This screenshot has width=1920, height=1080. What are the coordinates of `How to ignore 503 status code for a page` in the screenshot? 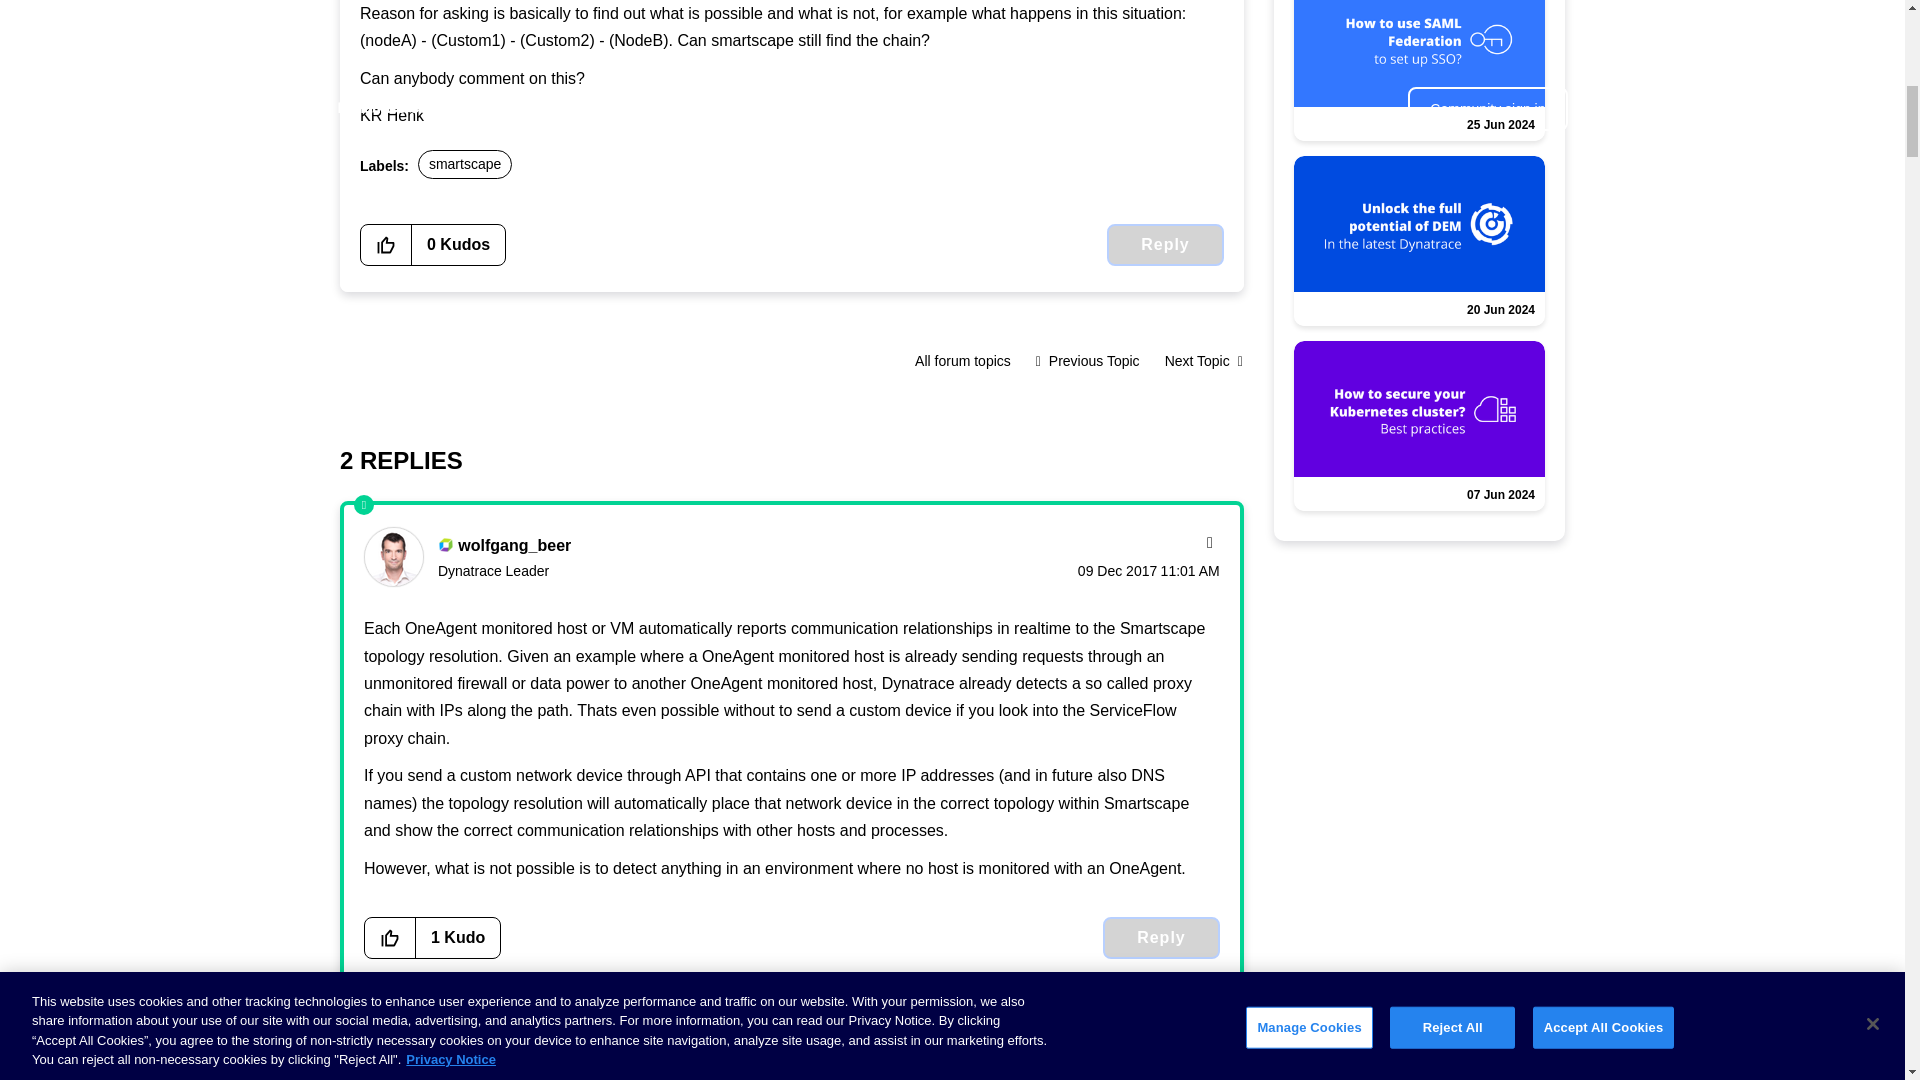 It's located at (1198, 361).